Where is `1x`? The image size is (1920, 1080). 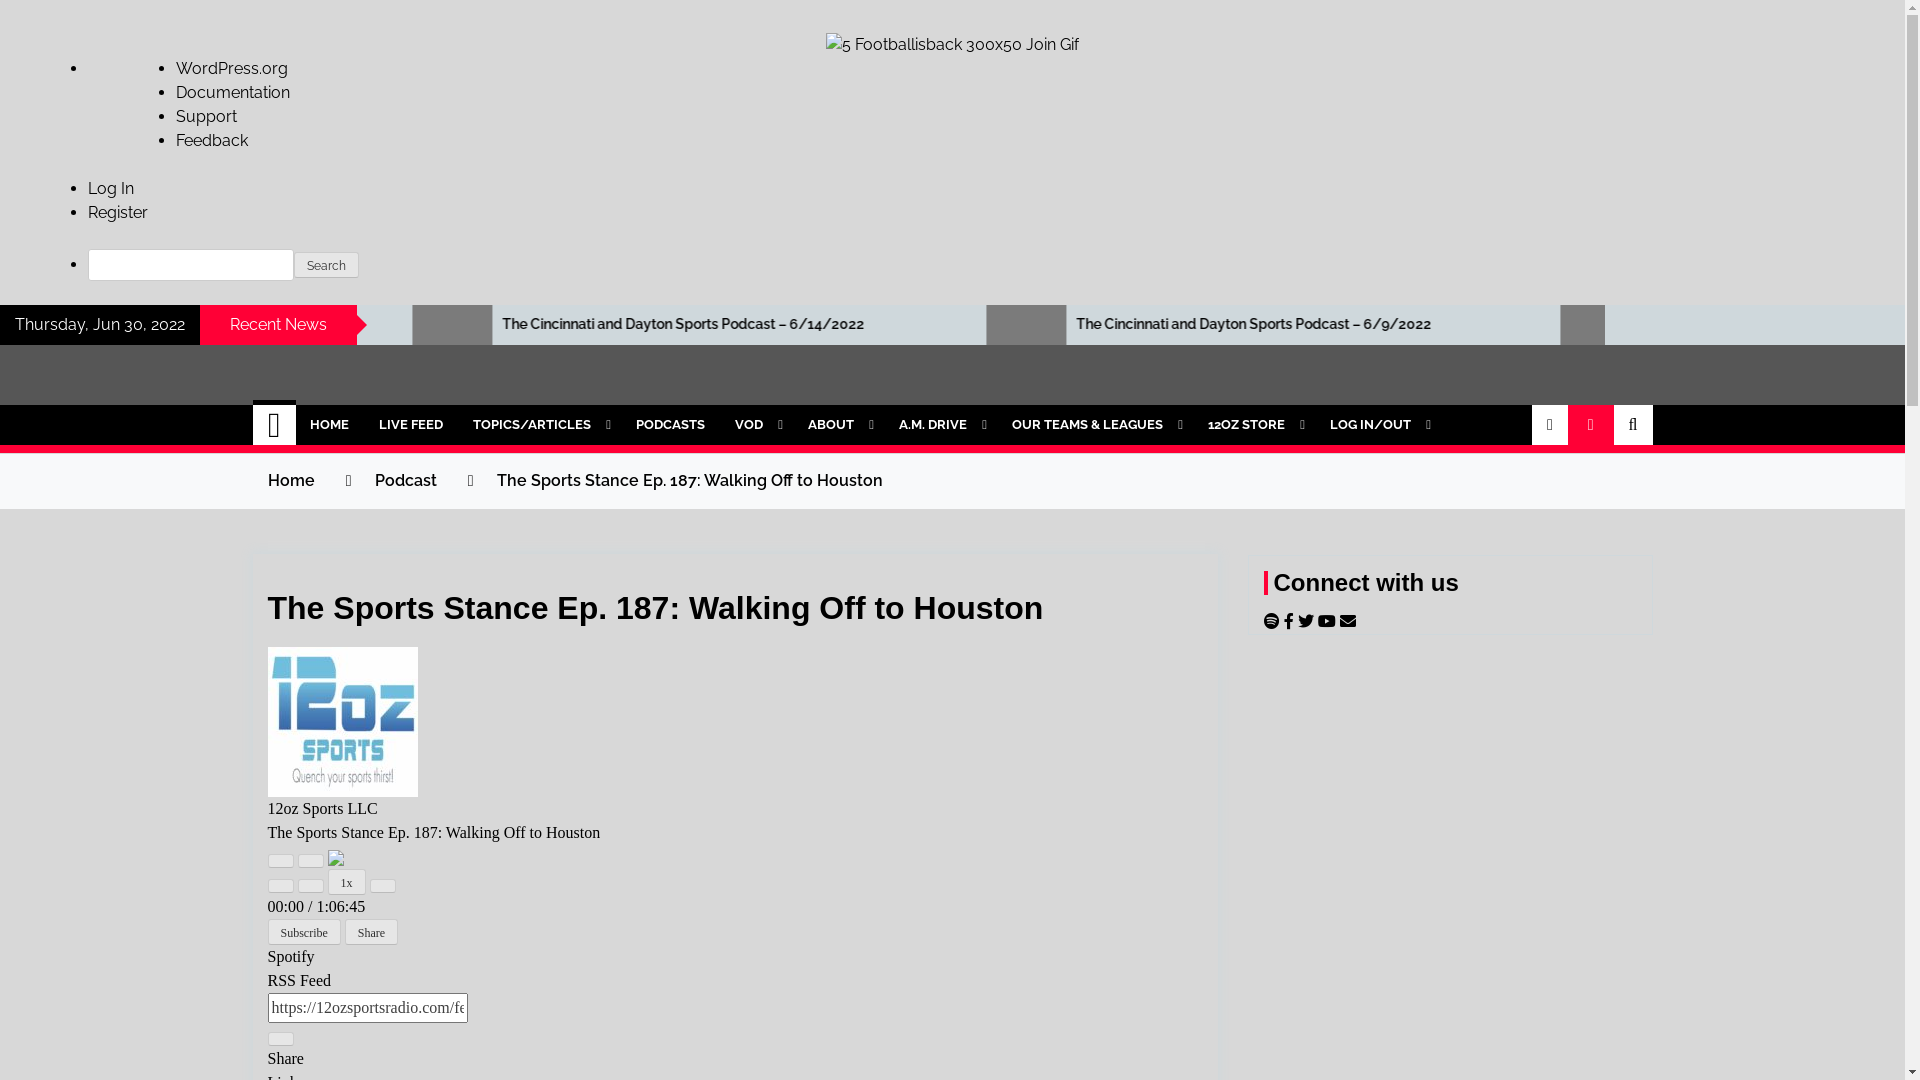
1x is located at coordinates (347, 882).